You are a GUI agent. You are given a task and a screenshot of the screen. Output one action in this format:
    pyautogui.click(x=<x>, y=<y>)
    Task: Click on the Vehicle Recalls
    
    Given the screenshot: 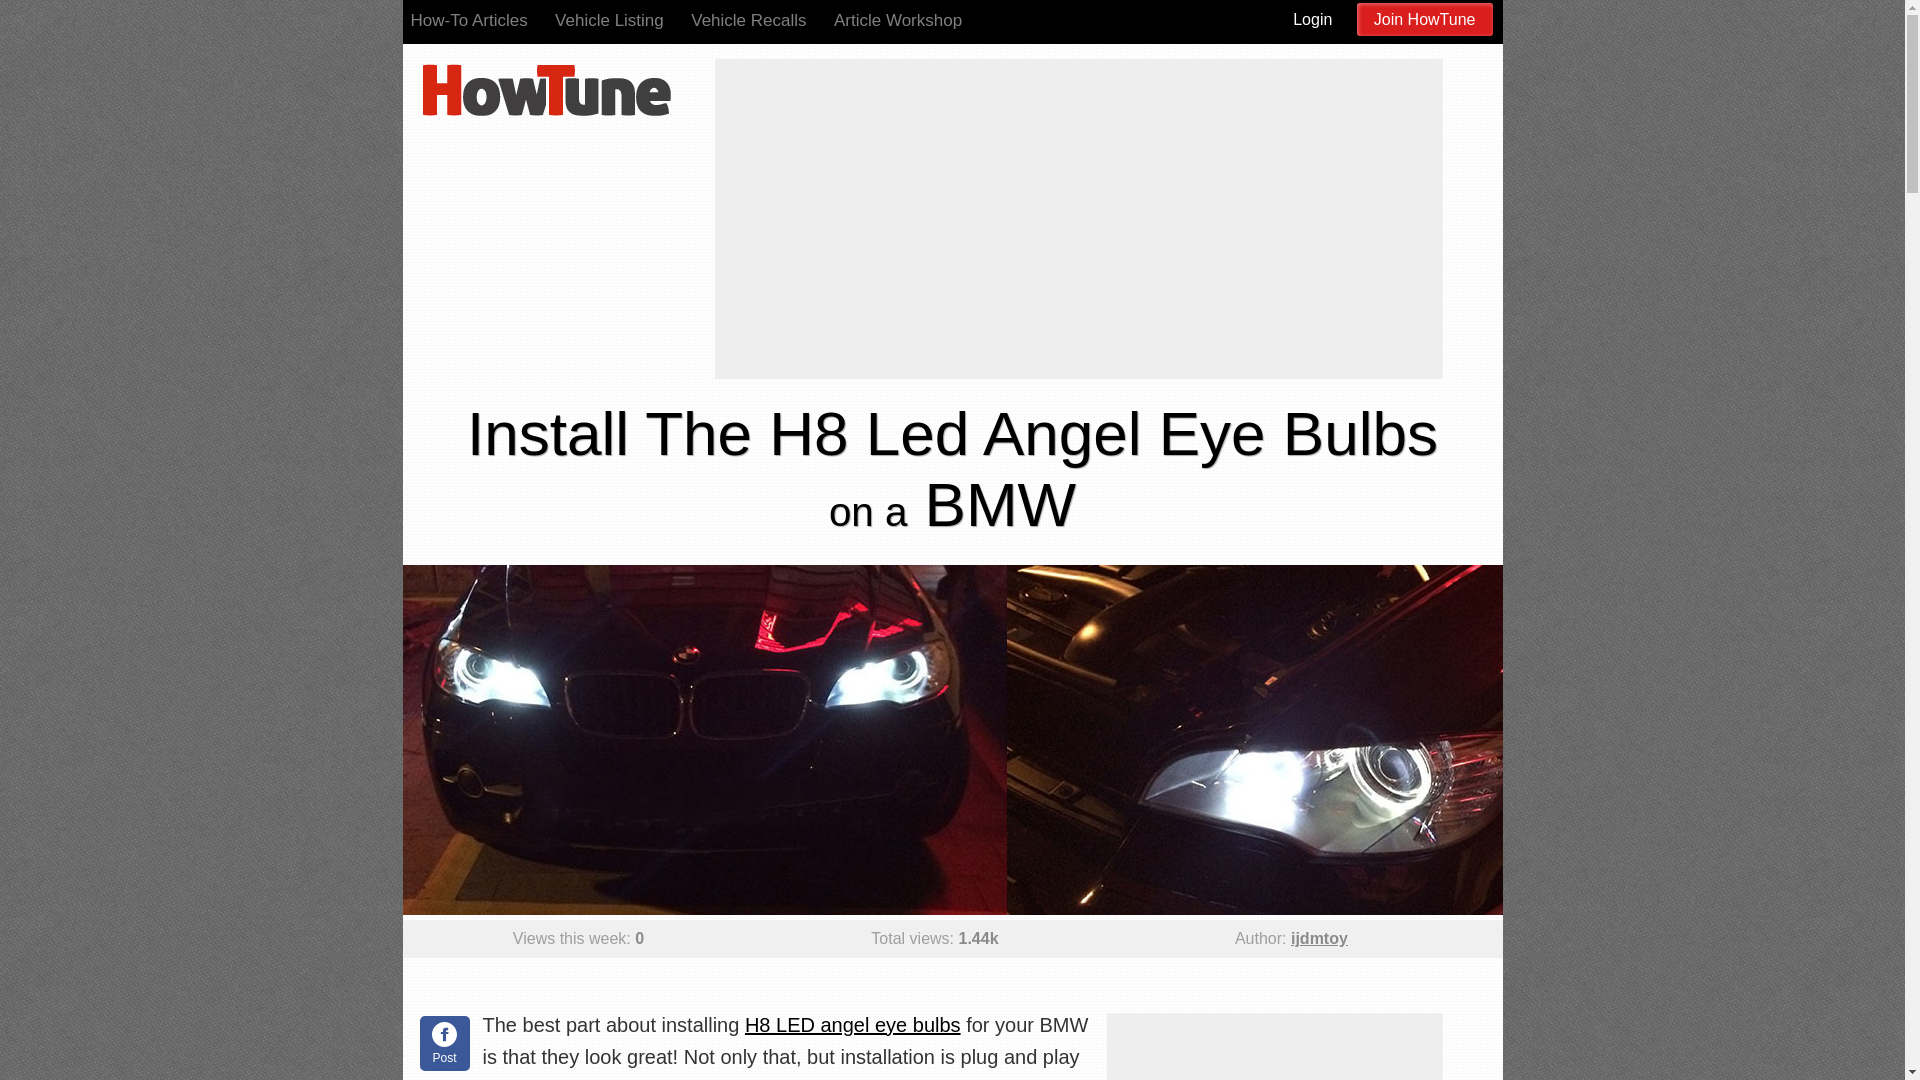 What is the action you would take?
    pyautogui.click(x=748, y=20)
    